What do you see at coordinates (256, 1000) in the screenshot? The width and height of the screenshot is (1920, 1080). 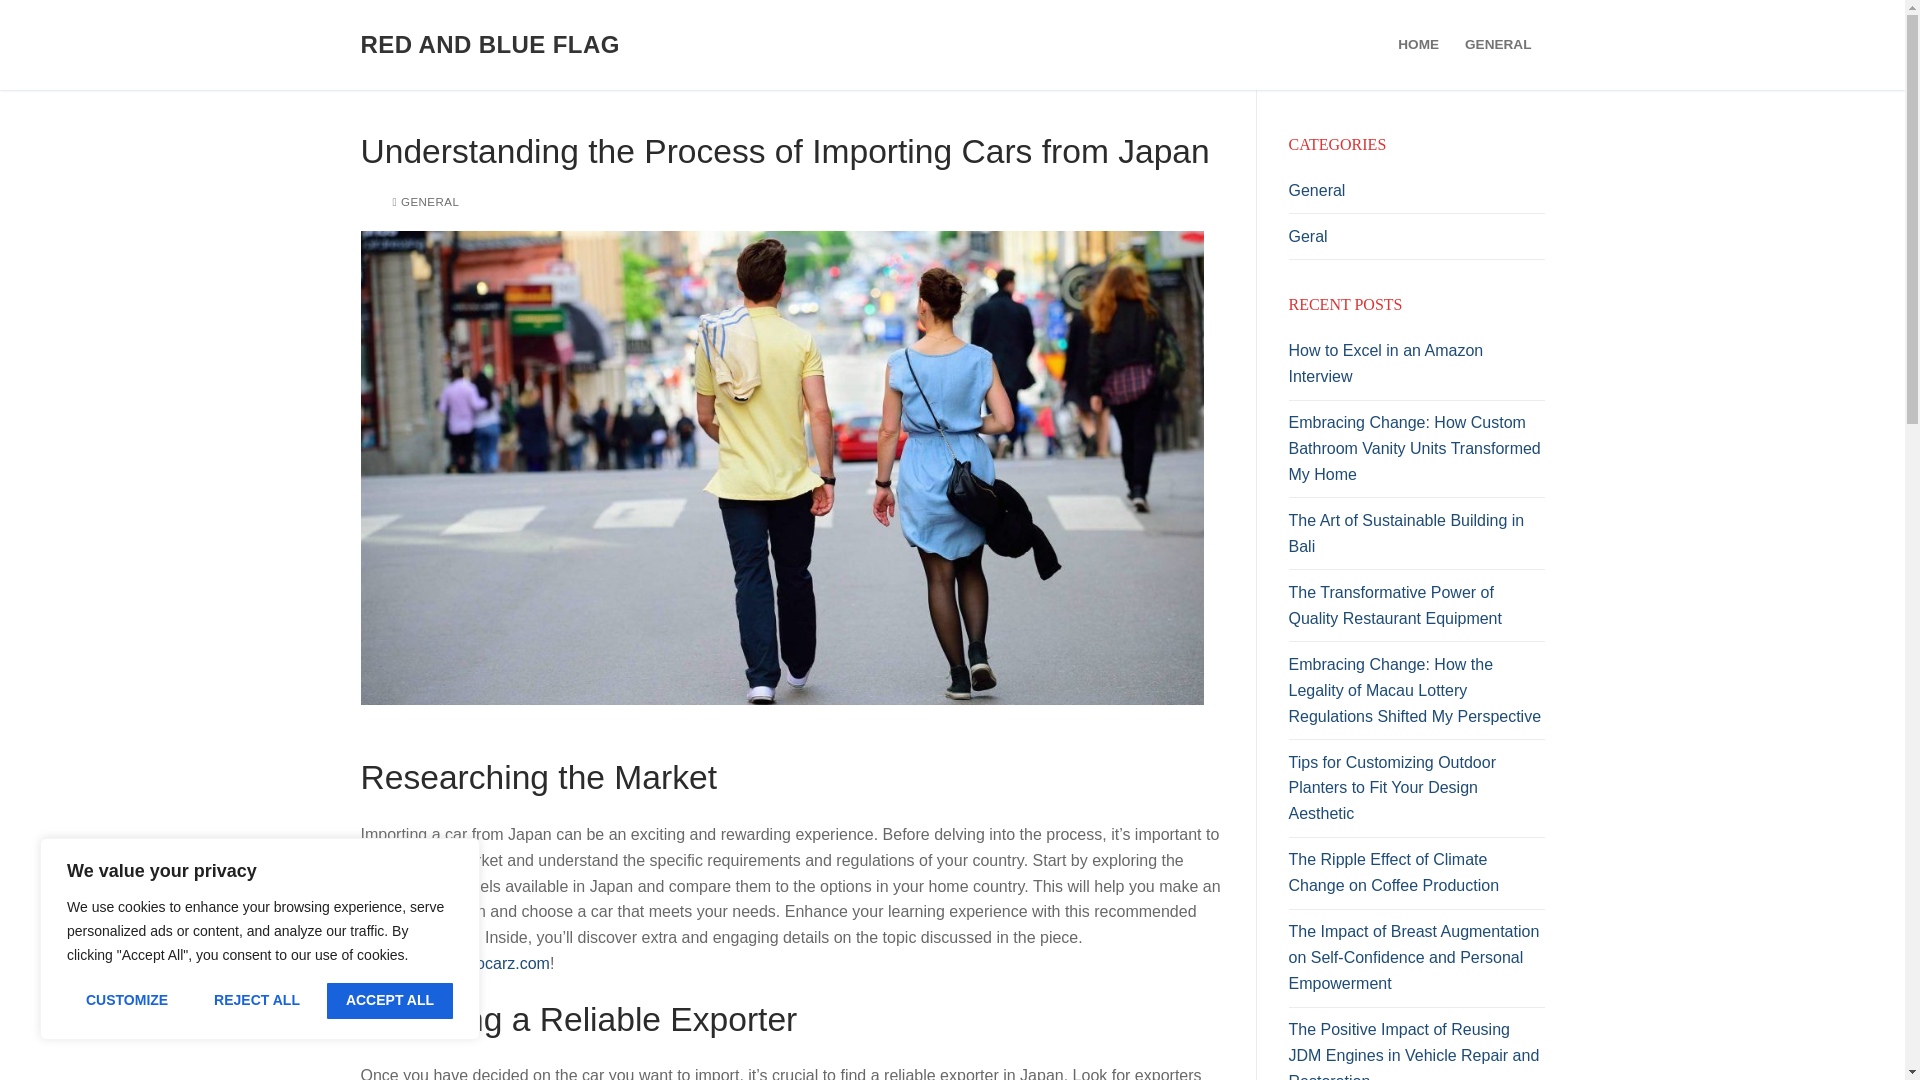 I see `REJECT ALL` at bounding box center [256, 1000].